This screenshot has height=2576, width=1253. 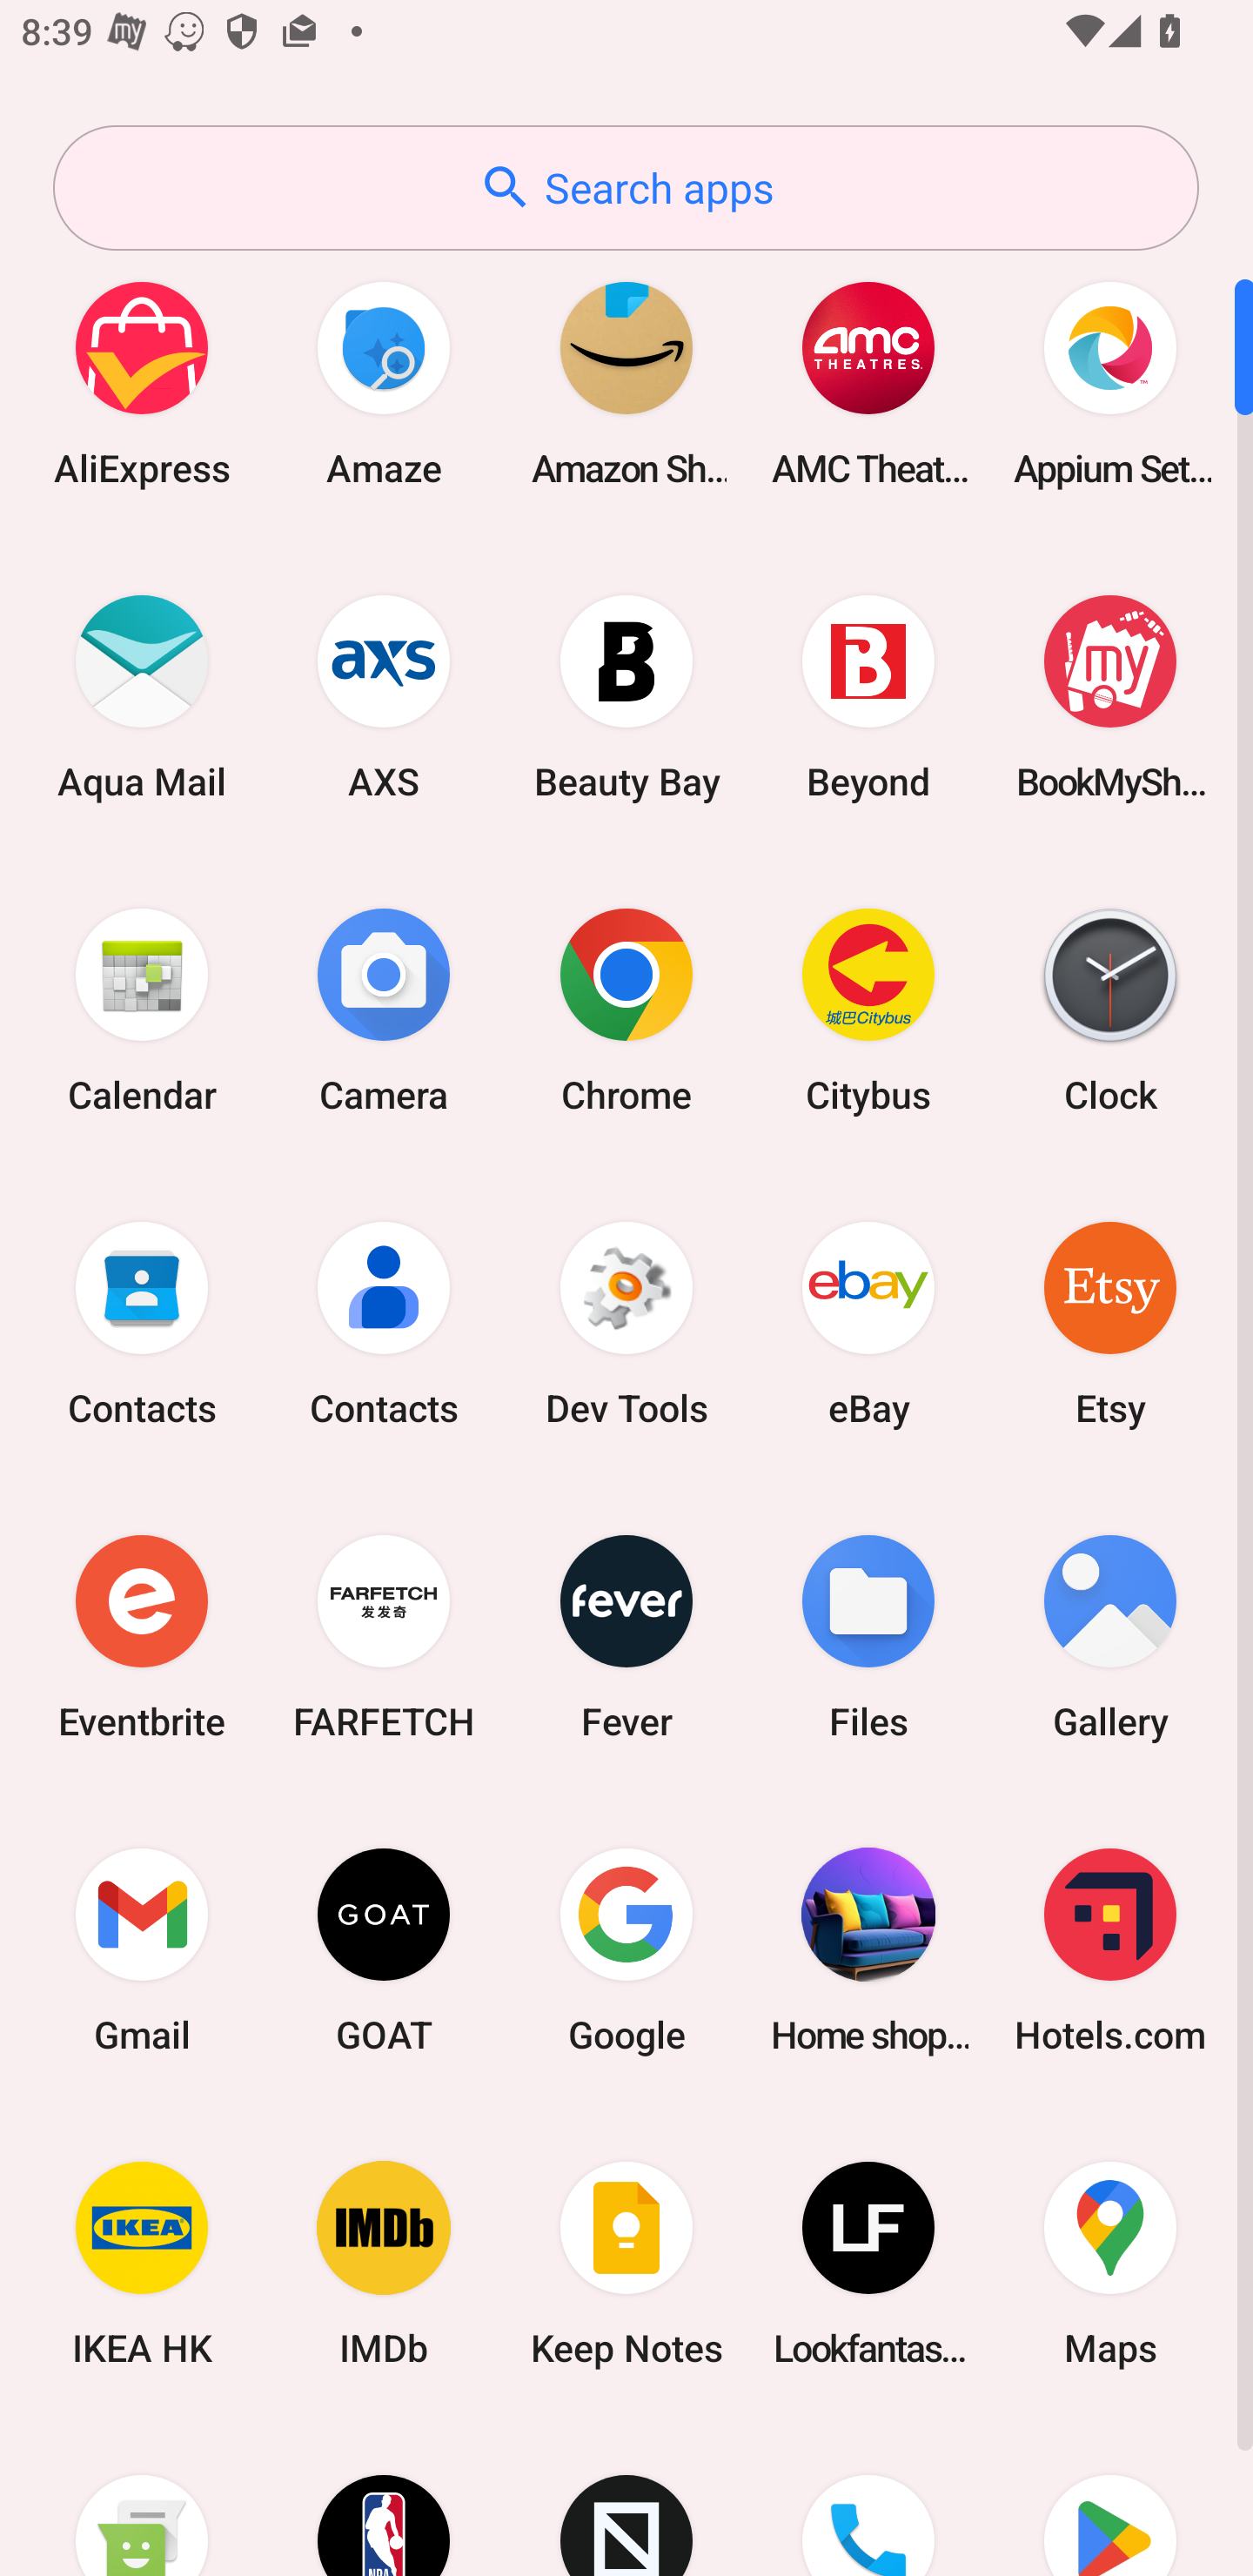 I want to click on Fever, so click(x=626, y=1636).